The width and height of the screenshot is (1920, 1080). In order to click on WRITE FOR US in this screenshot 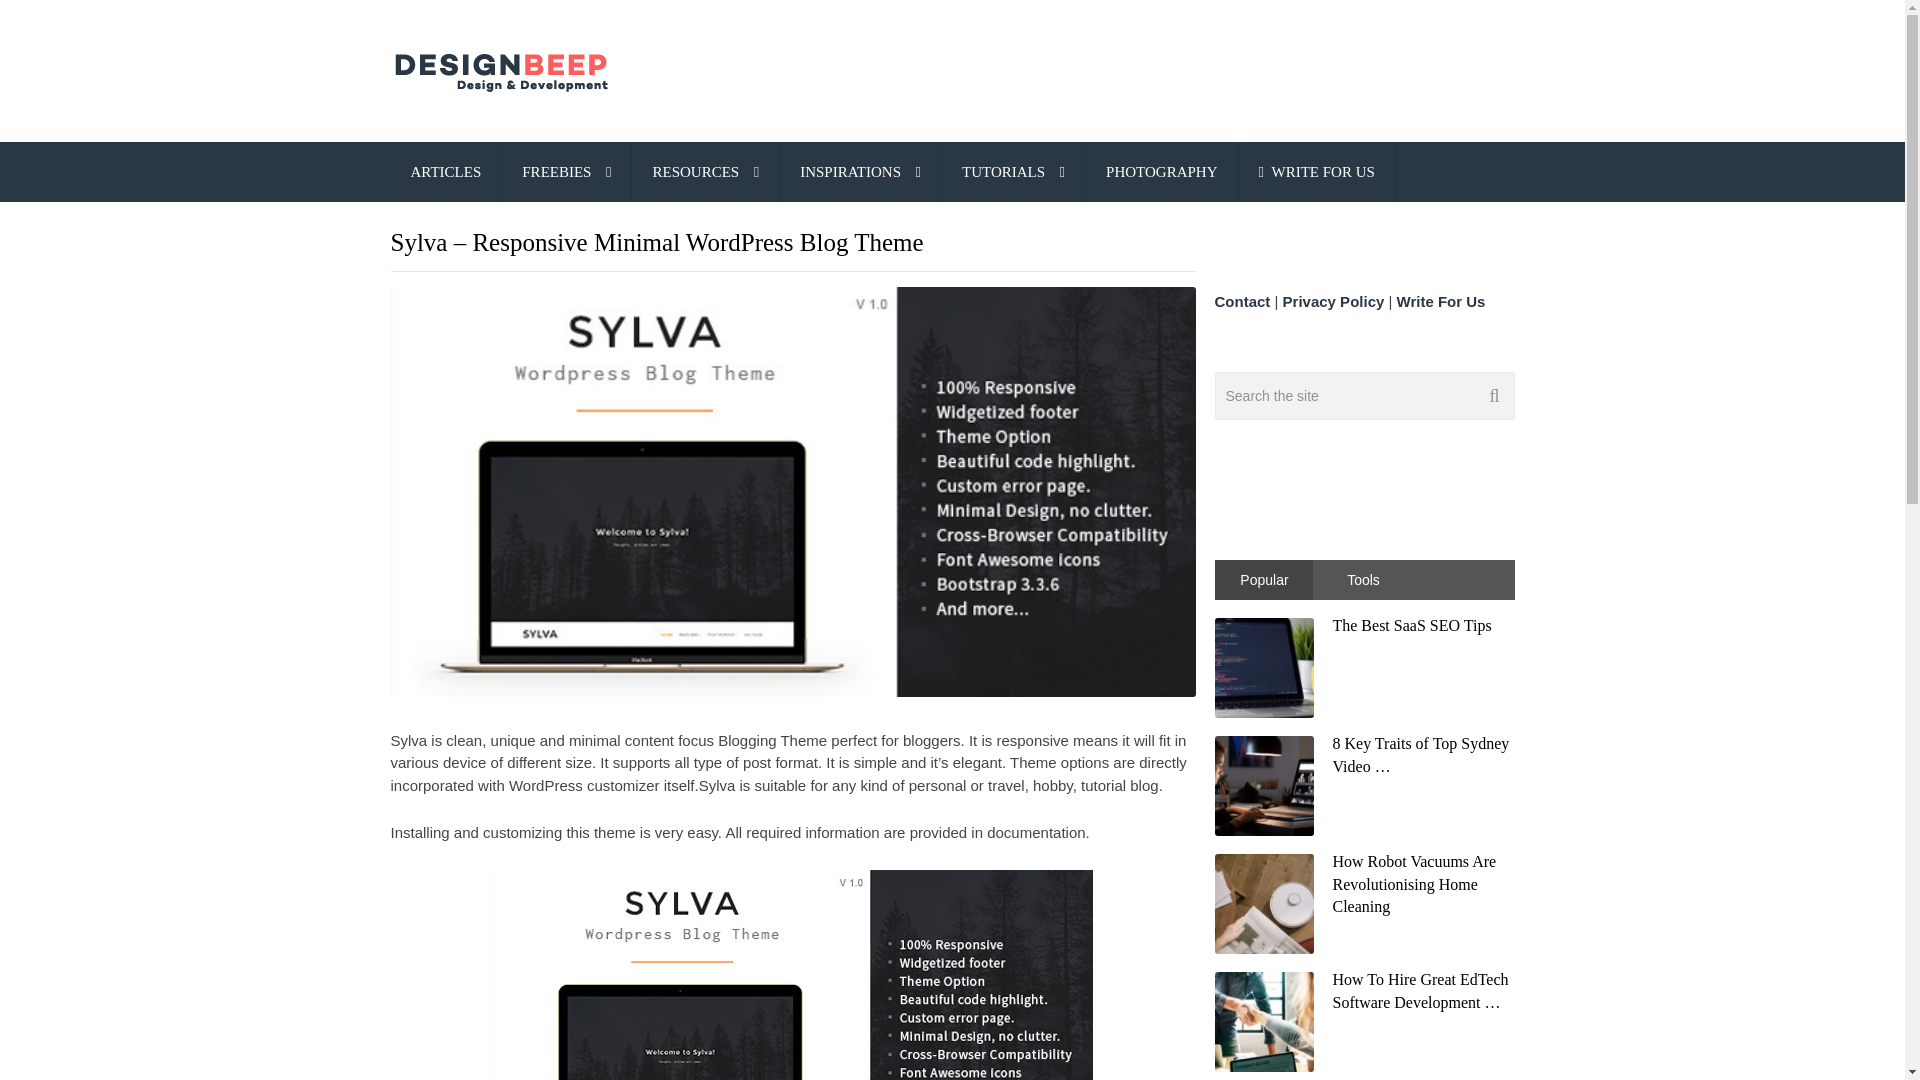, I will do `click(1316, 171)`.